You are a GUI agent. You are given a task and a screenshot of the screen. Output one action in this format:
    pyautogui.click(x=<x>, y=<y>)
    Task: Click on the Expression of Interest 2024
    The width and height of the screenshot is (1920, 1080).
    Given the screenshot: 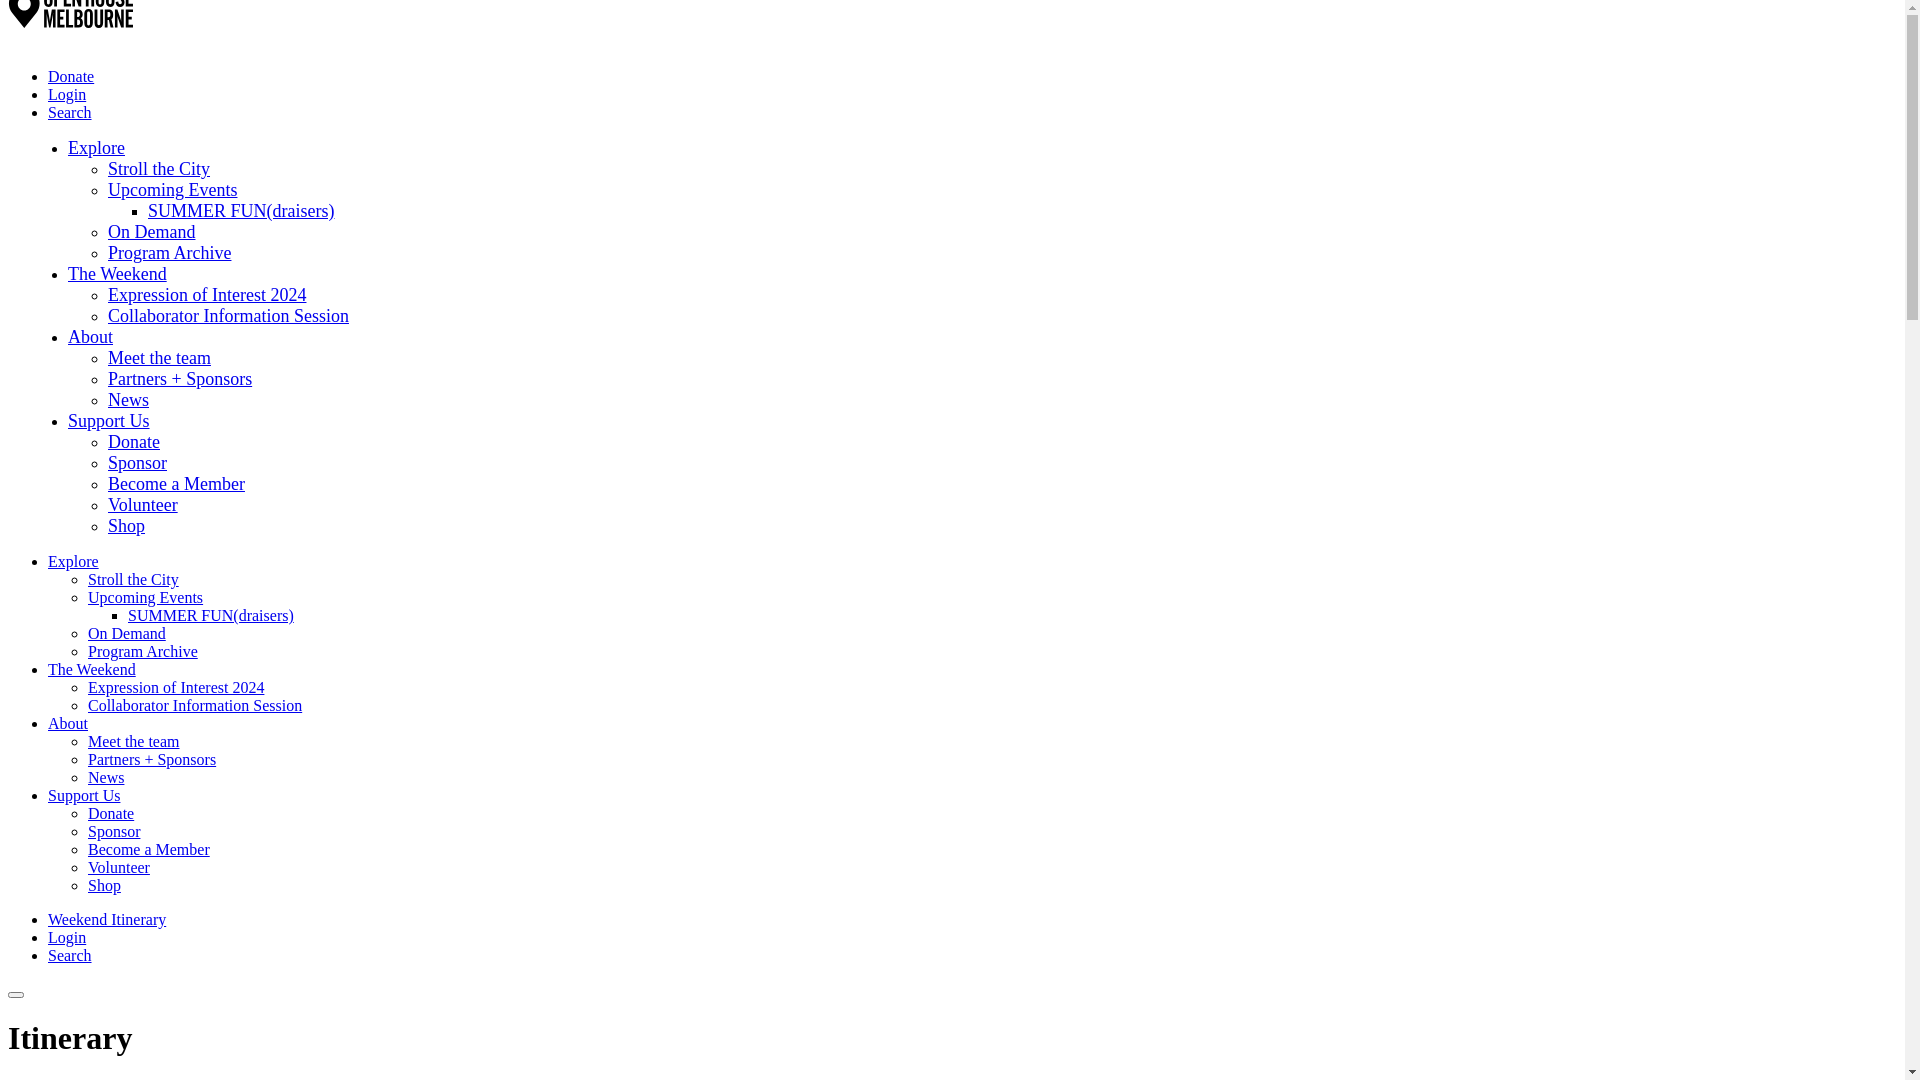 What is the action you would take?
    pyautogui.click(x=176, y=688)
    